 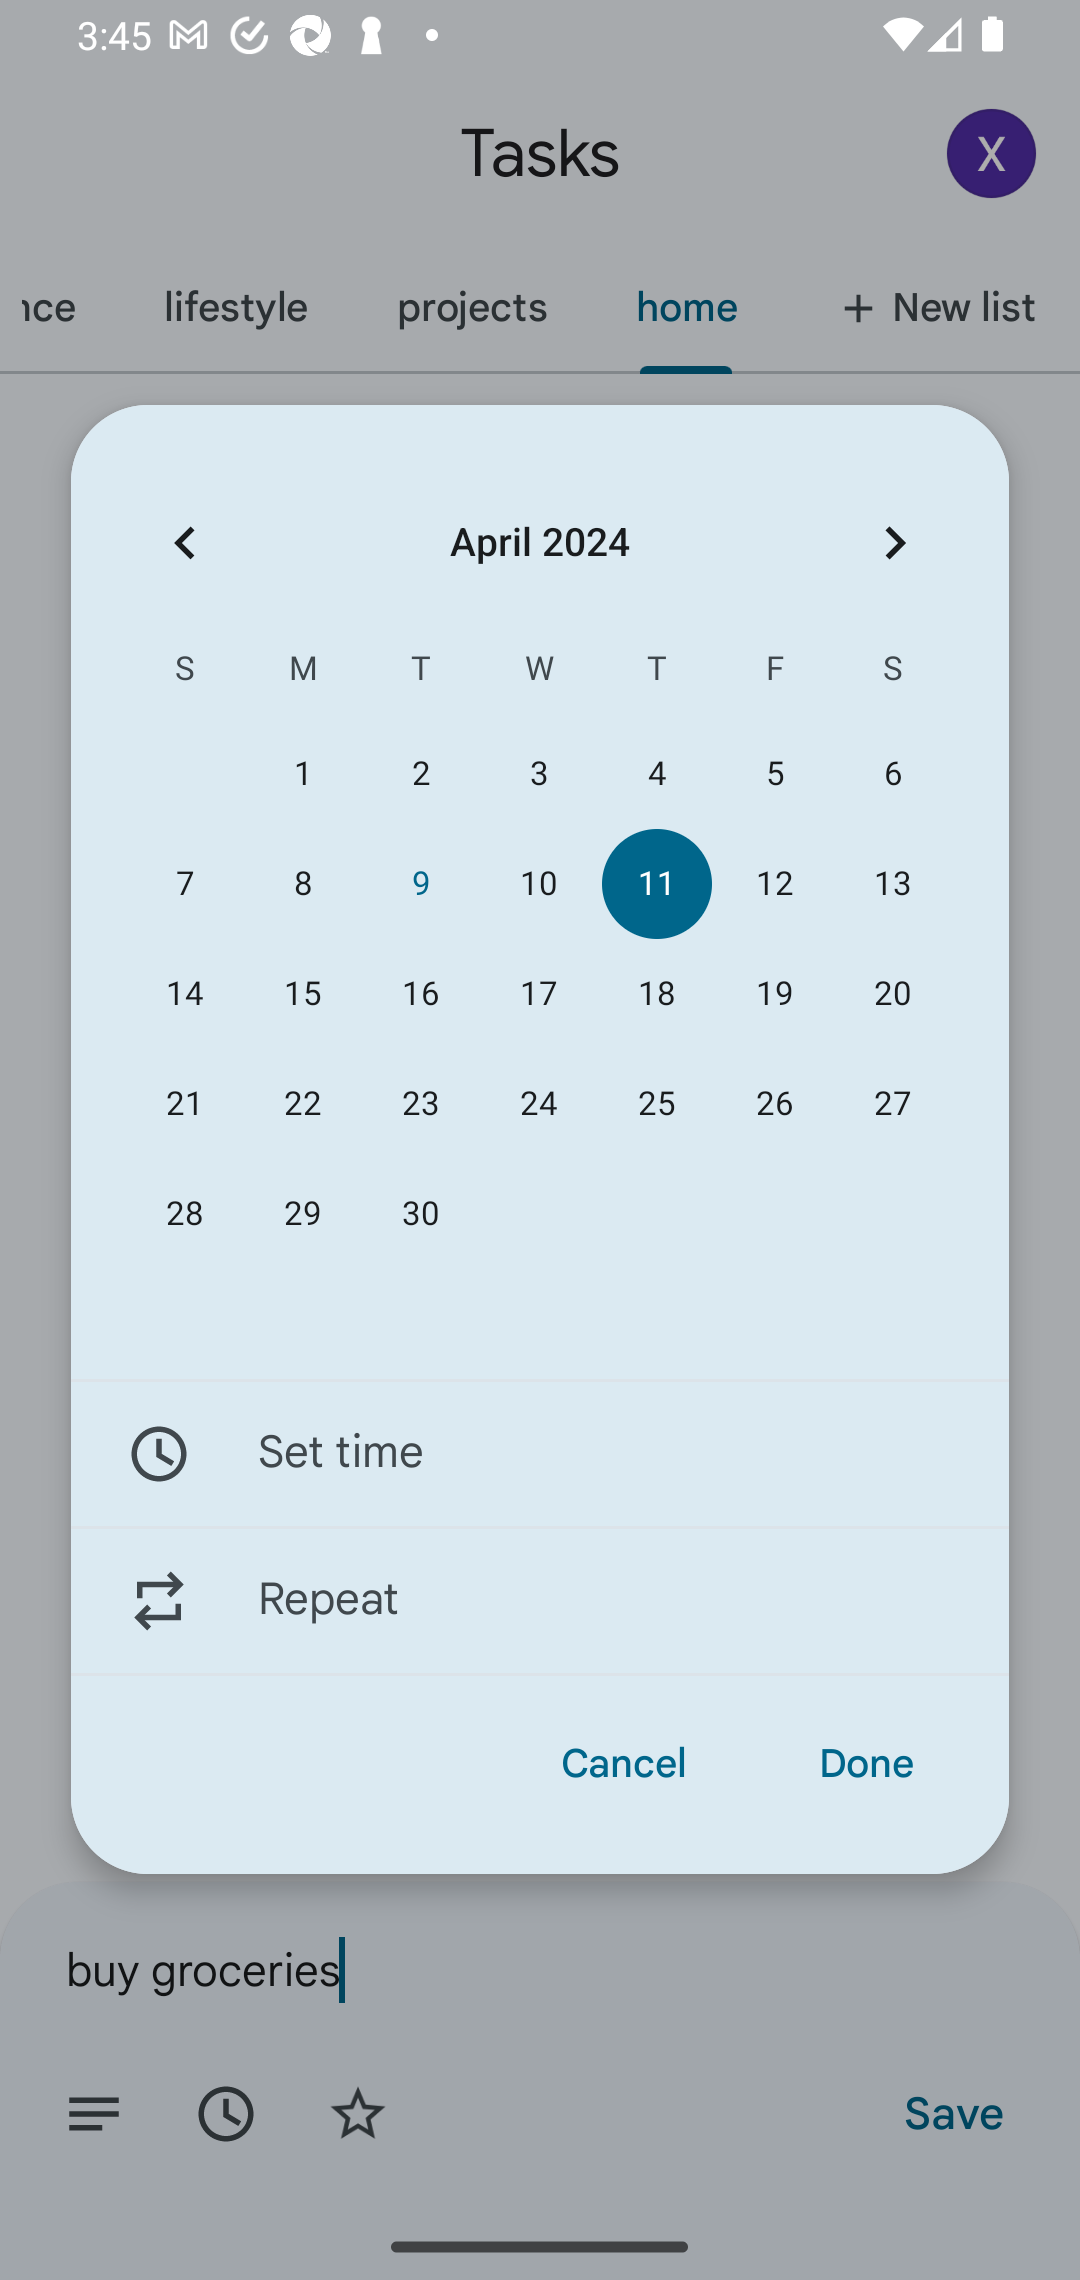 What do you see at coordinates (302, 884) in the screenshot?
I see `8 08 April 2024` at bounding box center [302, 884].